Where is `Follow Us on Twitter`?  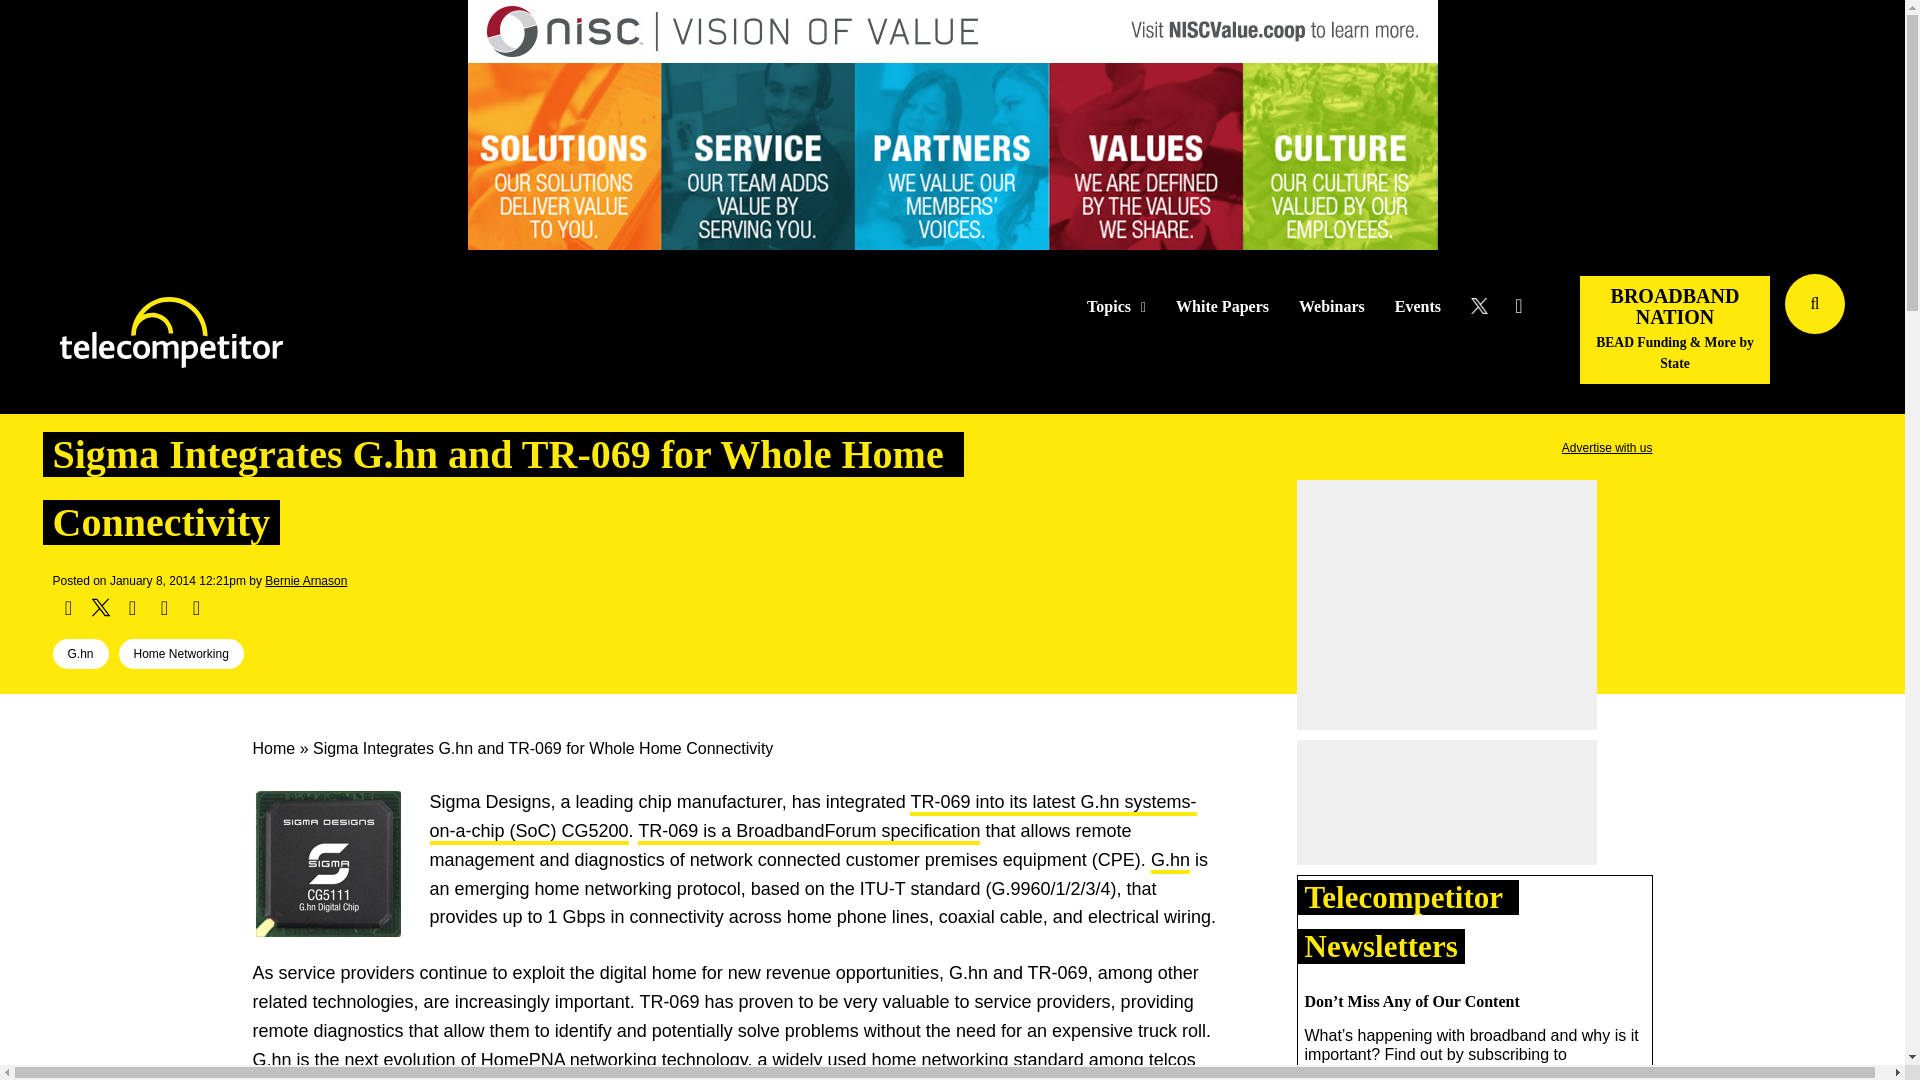 Follow Us on Twitter is located at coordinates (1486, 306).